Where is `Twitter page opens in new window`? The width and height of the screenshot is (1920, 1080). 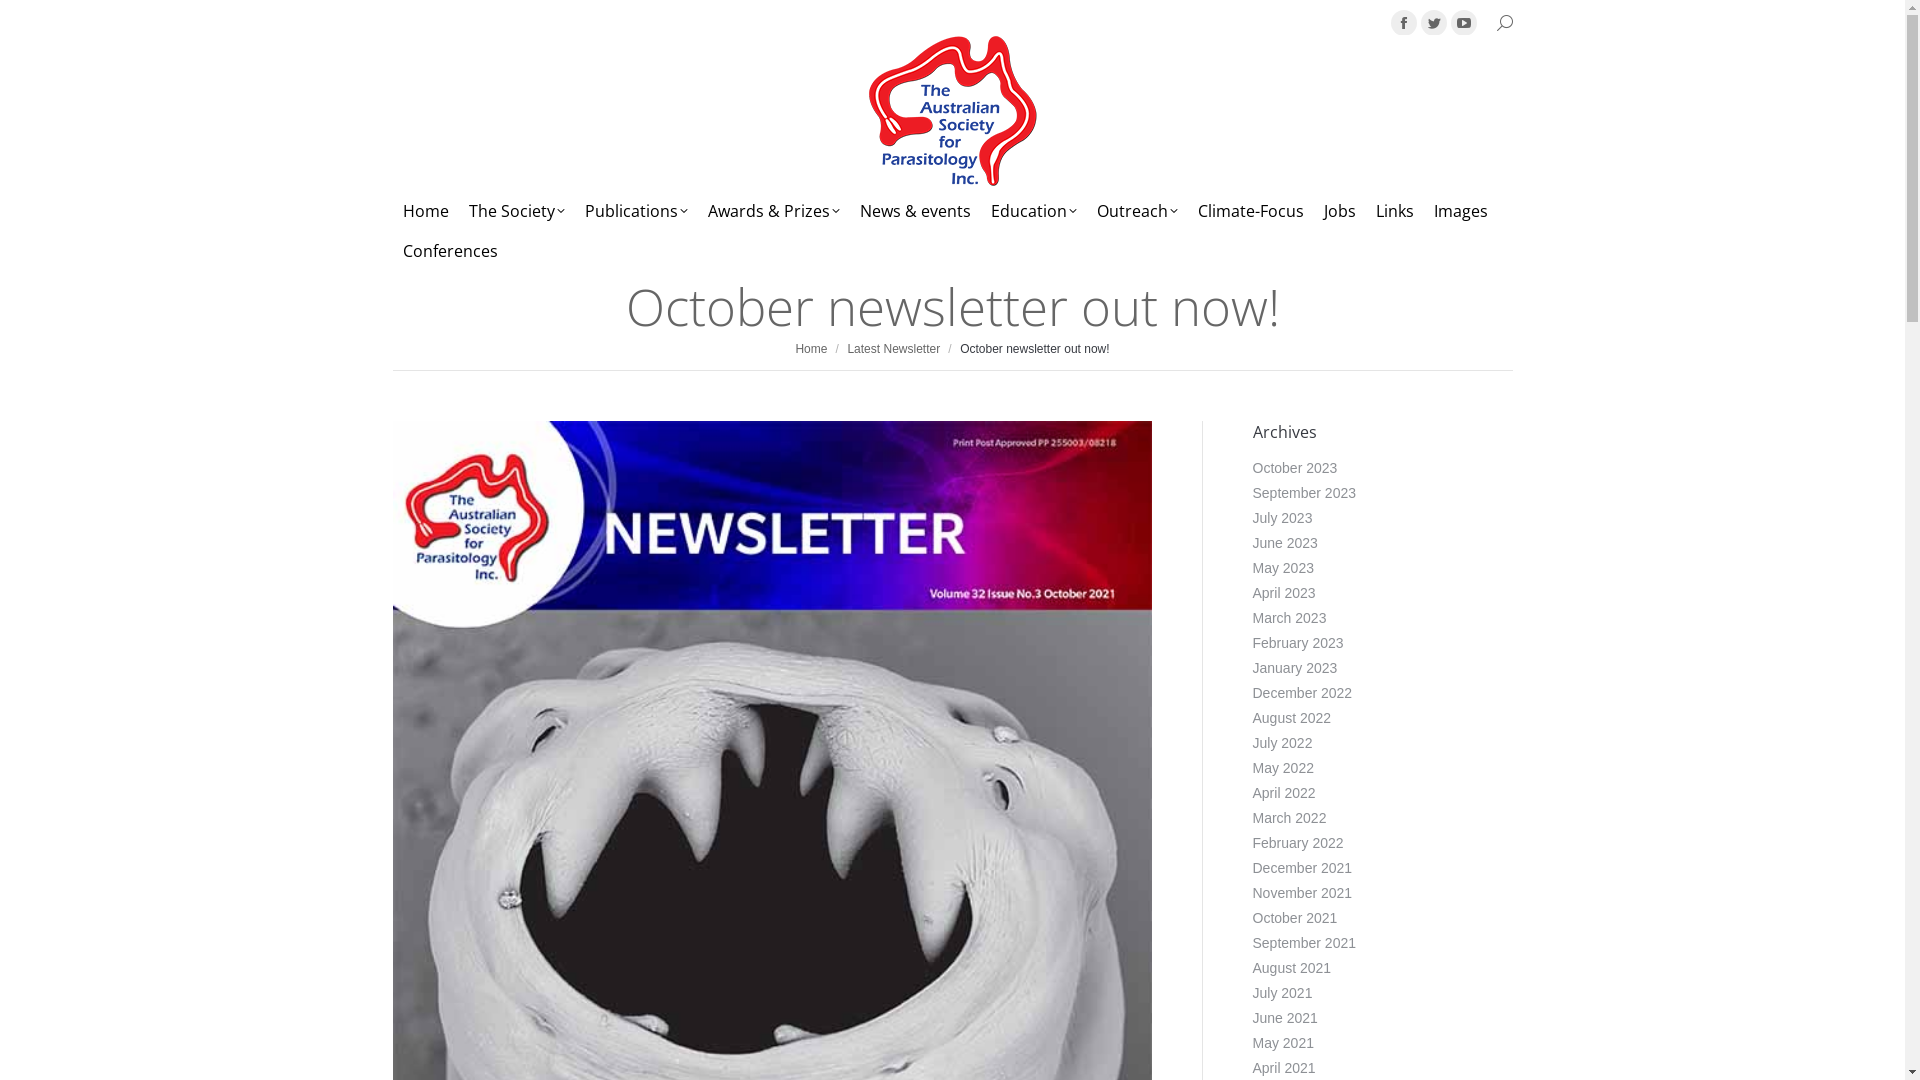
Twitter page opens in new window is located at coordinates (1433, 23).